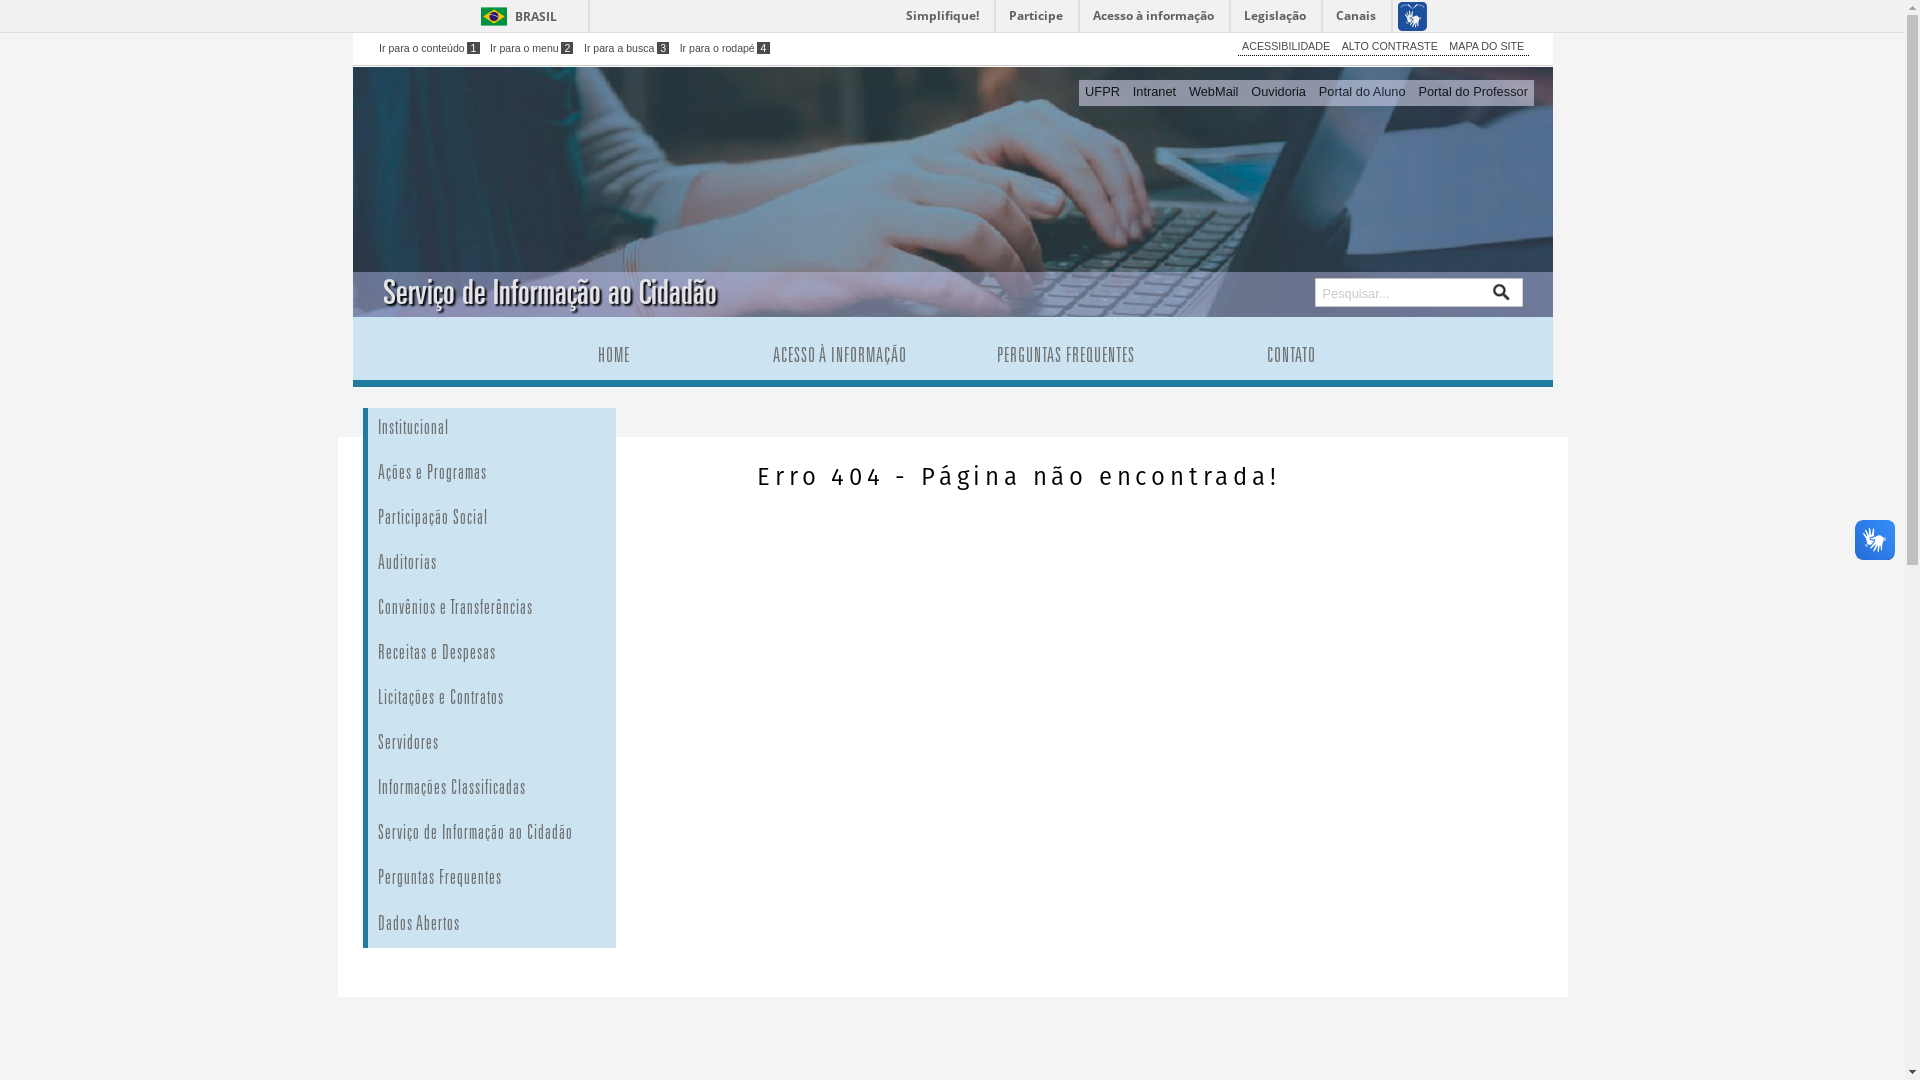 The height and width of the screenshot is (1080, 1920). Describe the element at coordinates (1362, 93) in the screenshot. I see `Portal do Aluno` at that location.